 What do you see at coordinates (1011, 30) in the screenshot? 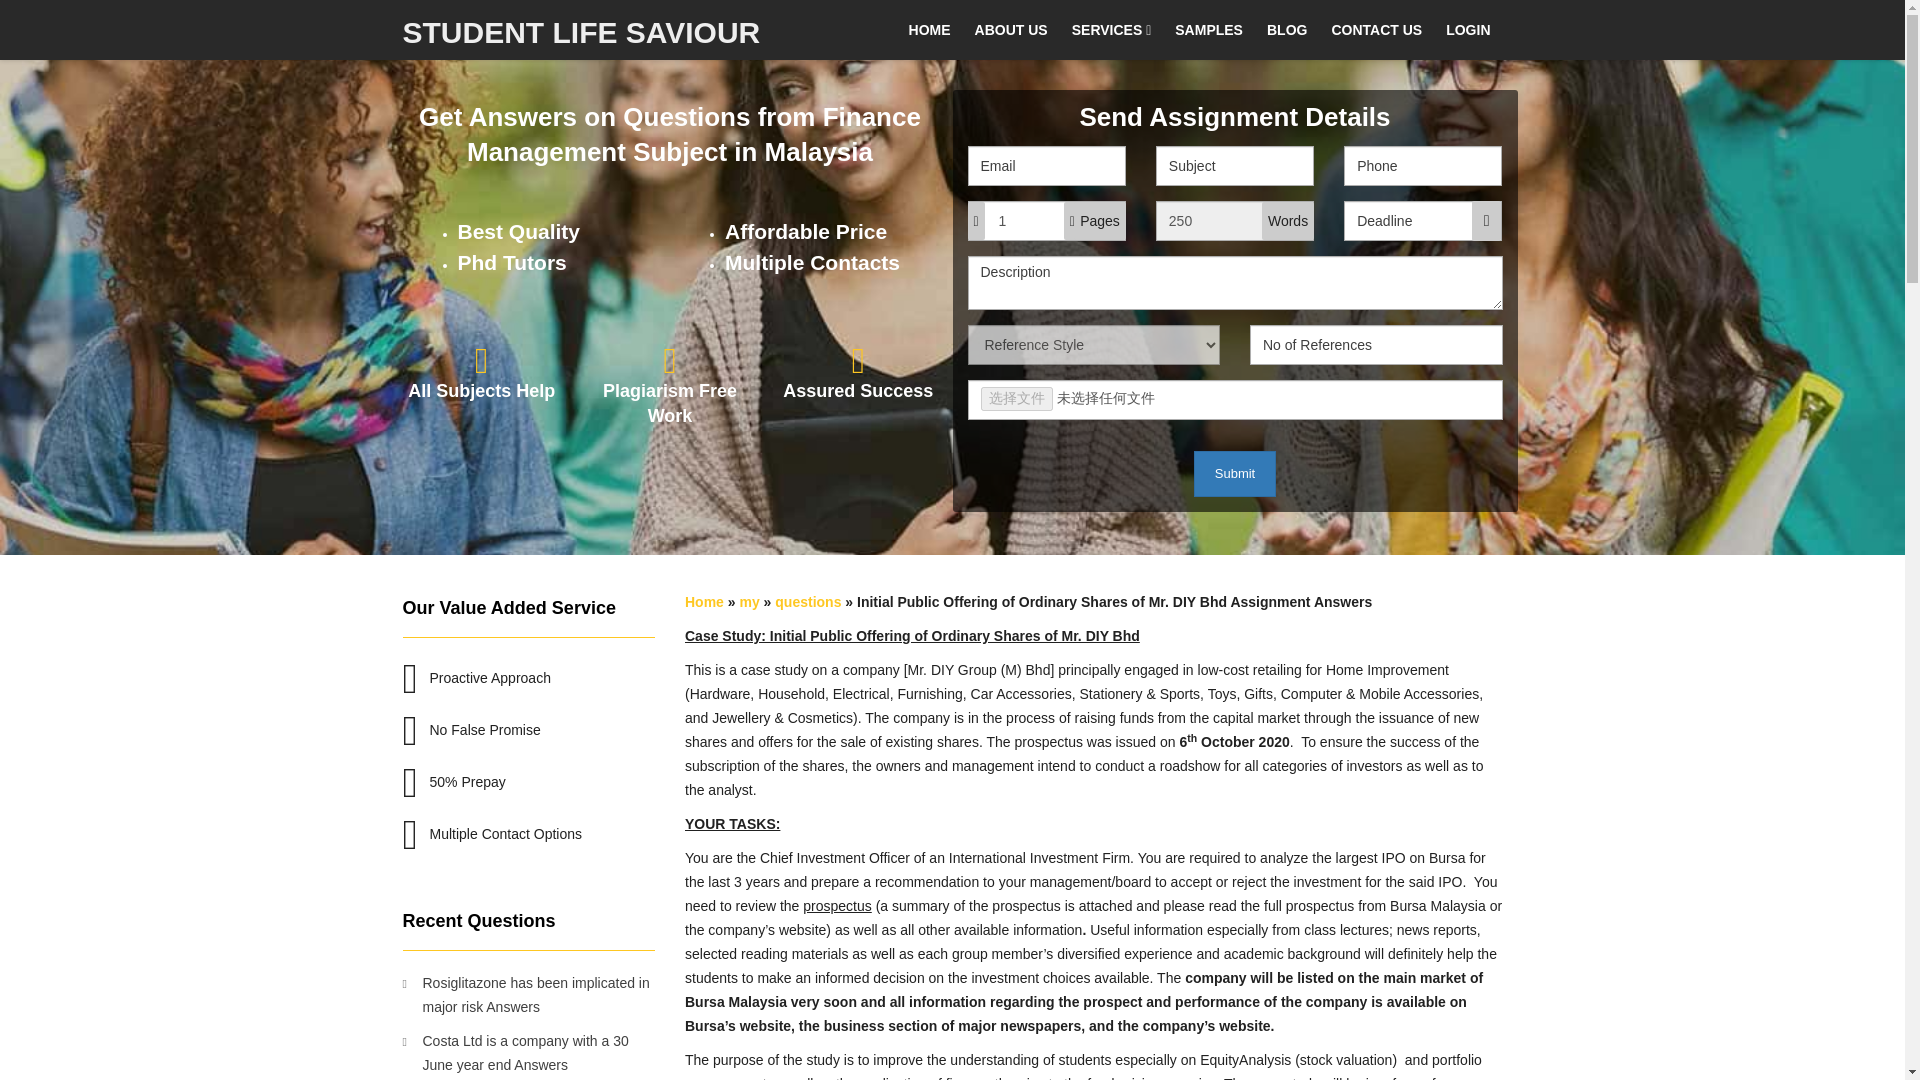
I see `ABOUT US` at bounding box center [1011, 30].